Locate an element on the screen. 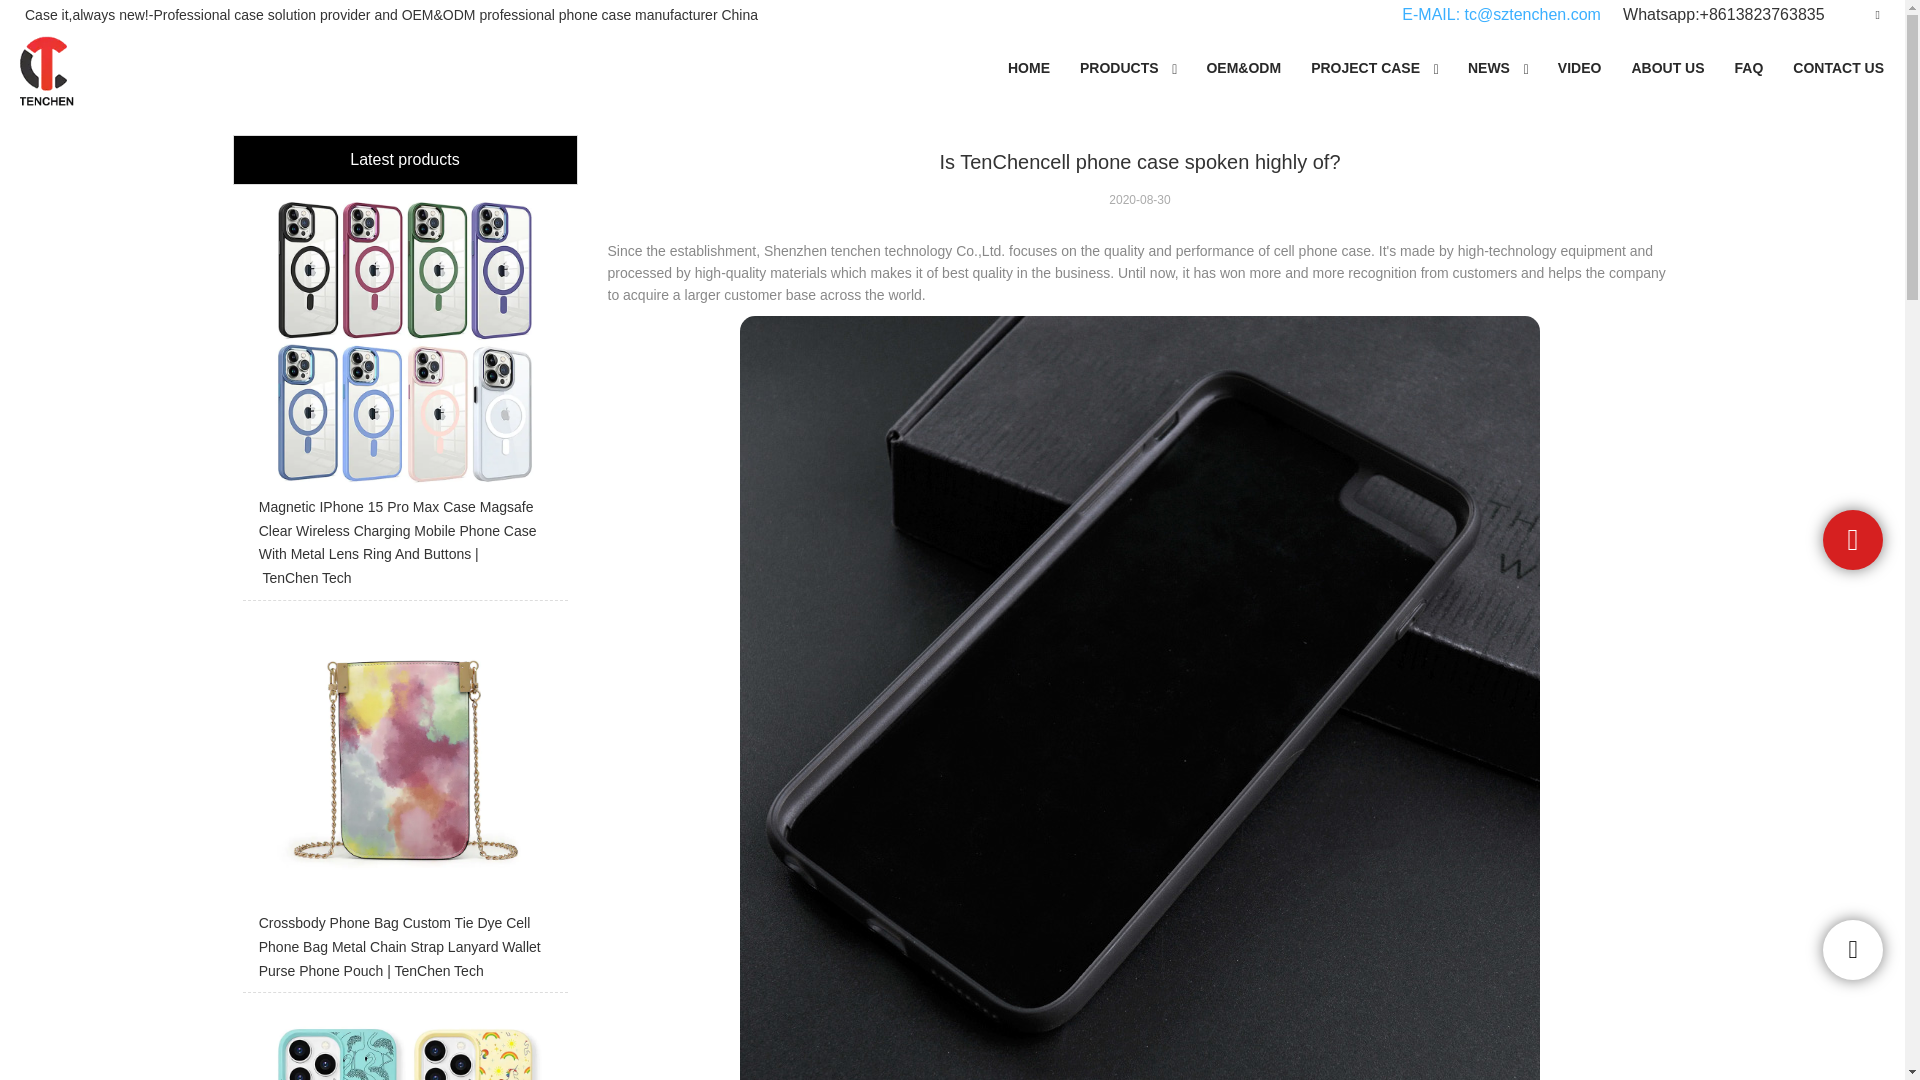 The height and width of the screenshot is (1080, 1920). HOME is located at coordinates (1028, 68).